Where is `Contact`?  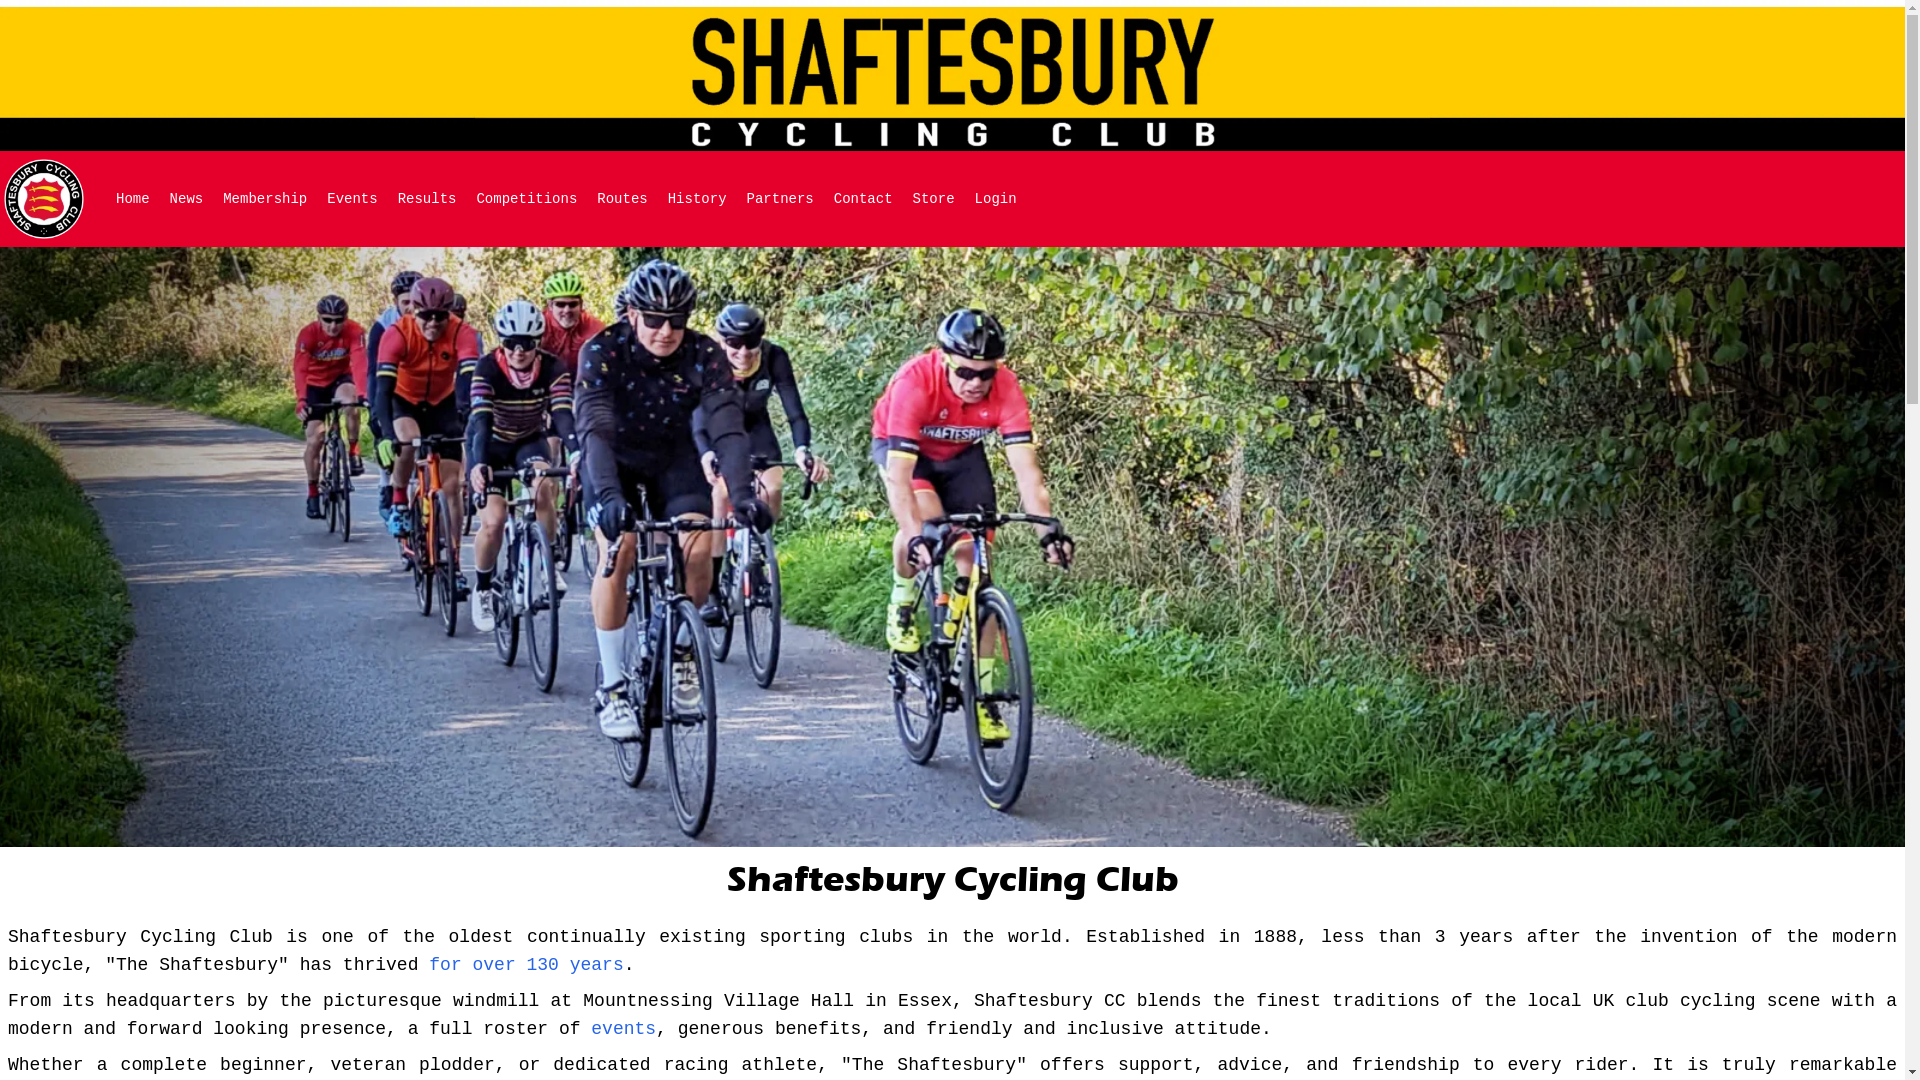
Contact is located at coordinates (864, 199).